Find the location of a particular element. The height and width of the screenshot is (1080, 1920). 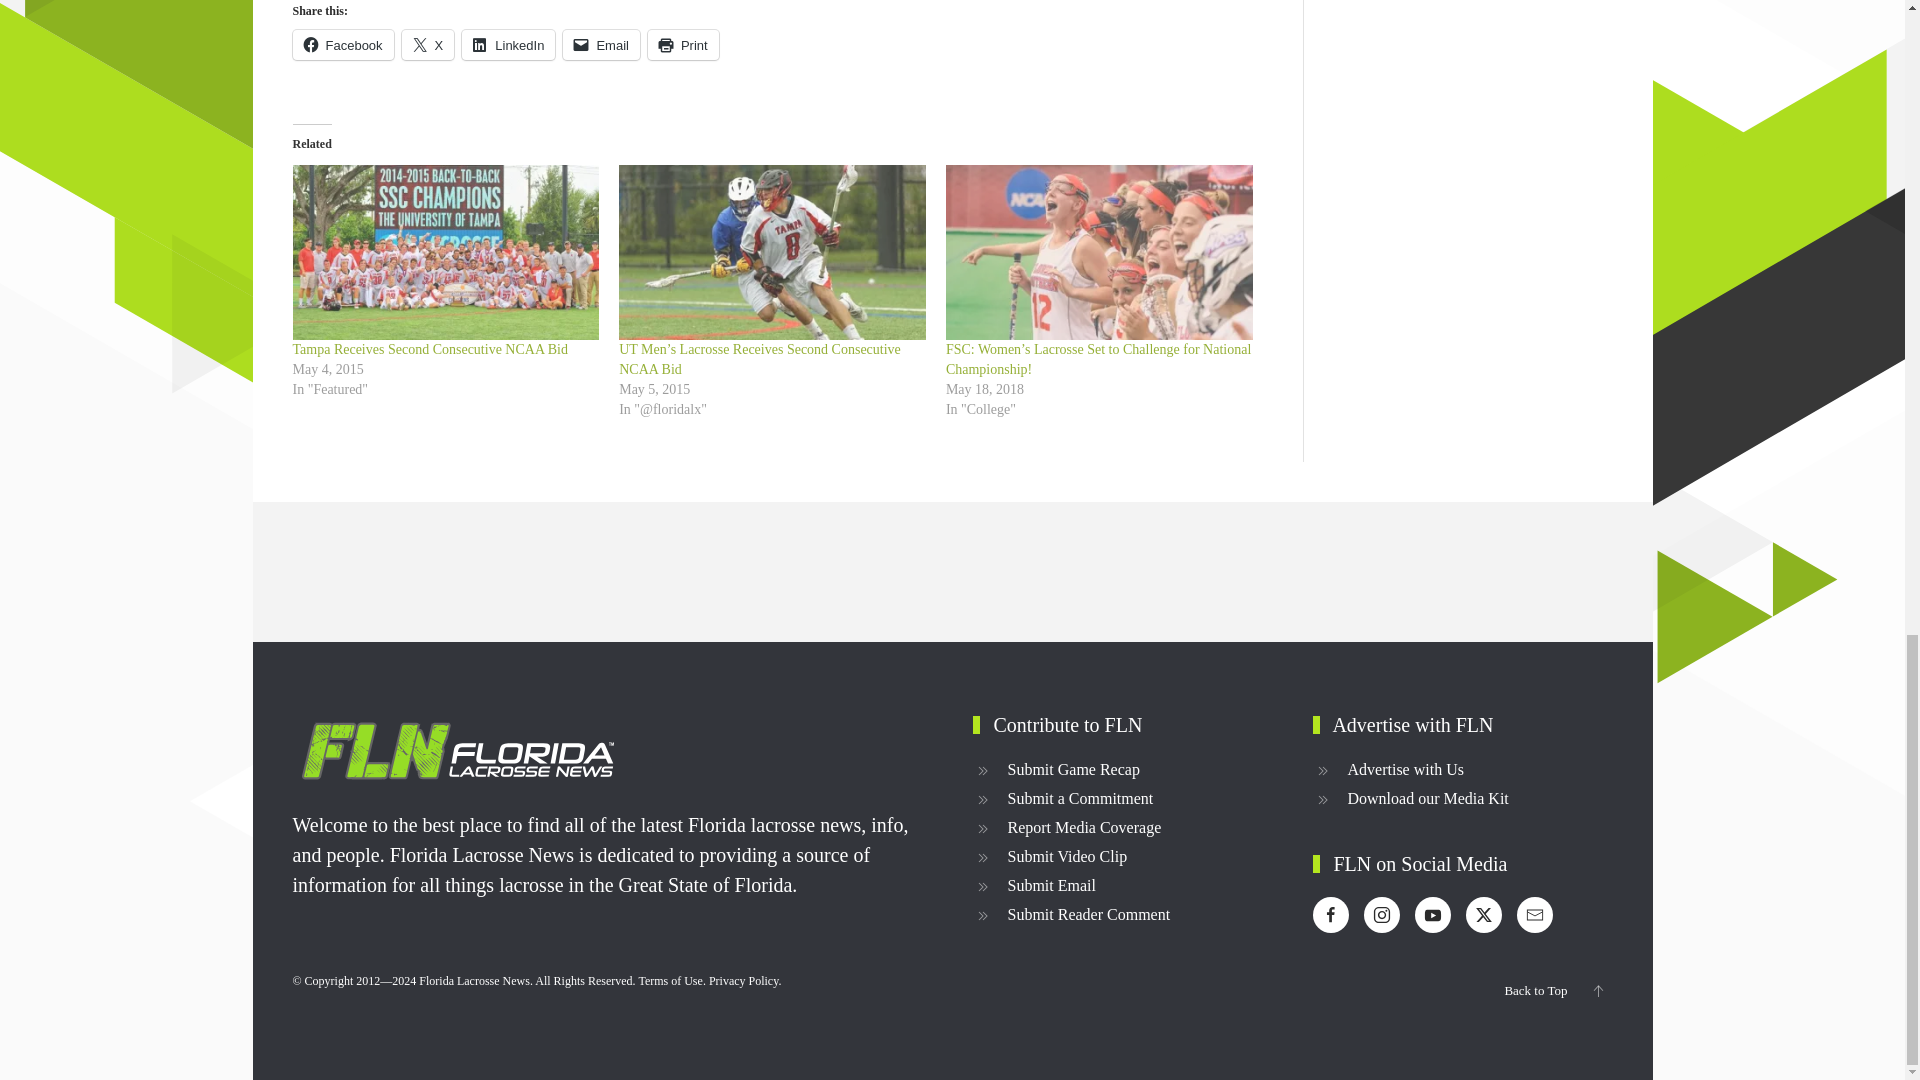

Click to share on Facebook is located at coordinates (342, 45).